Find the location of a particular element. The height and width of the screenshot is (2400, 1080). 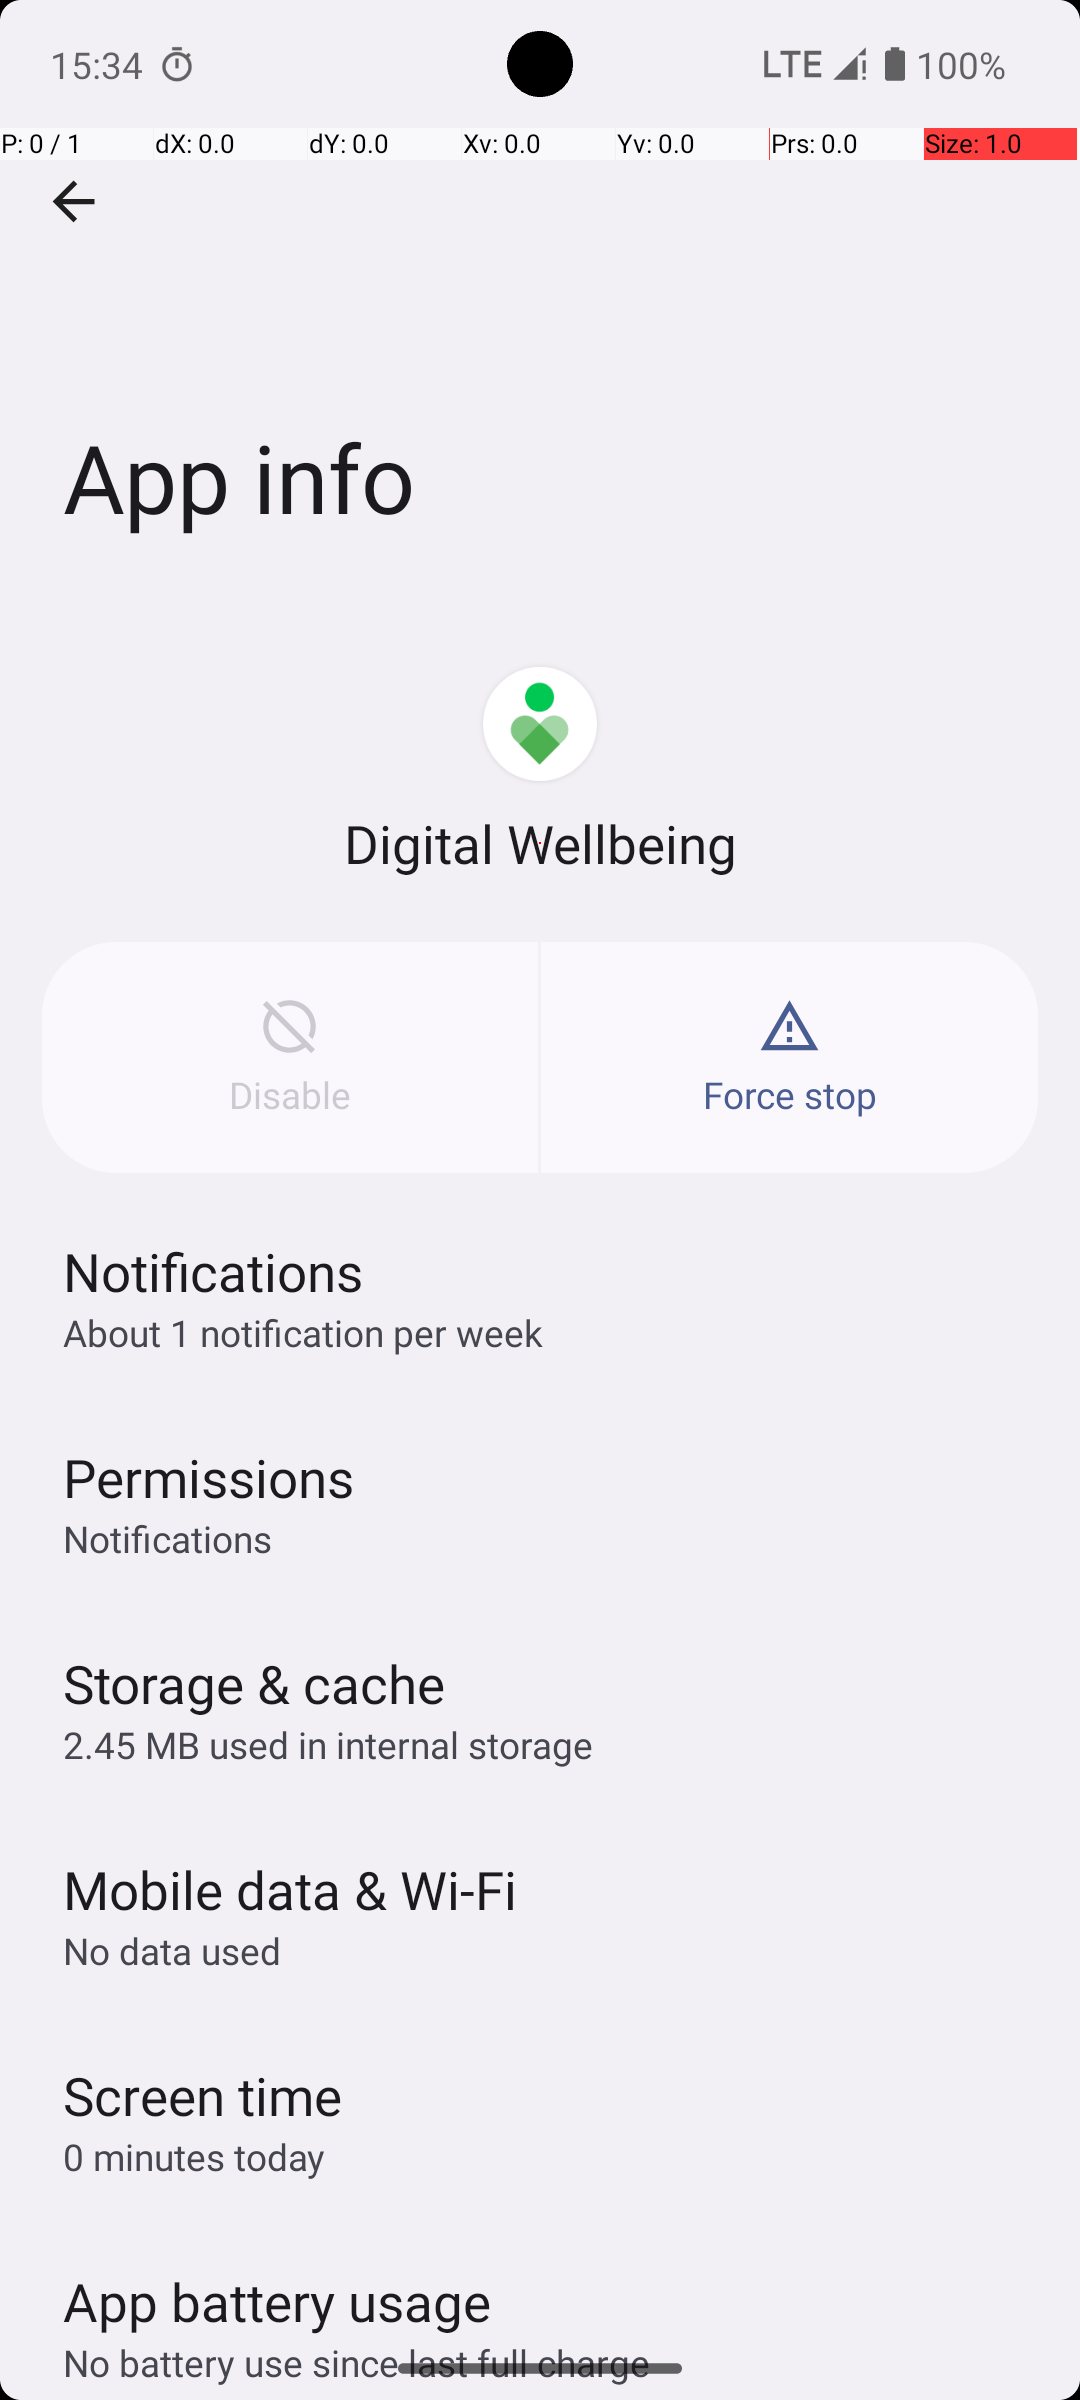

Digital Wellbeing is located at coordinates (540, 844).